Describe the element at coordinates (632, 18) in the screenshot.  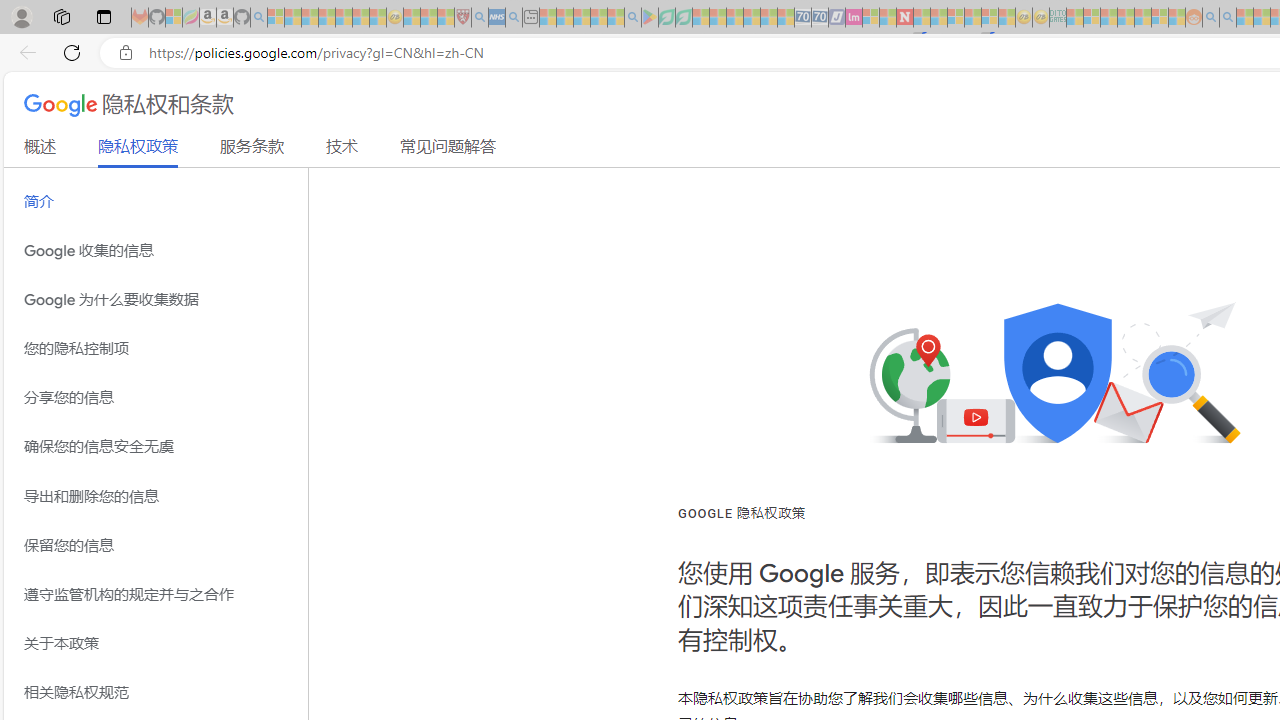
I see `google - Search - Sleeping` at that location.